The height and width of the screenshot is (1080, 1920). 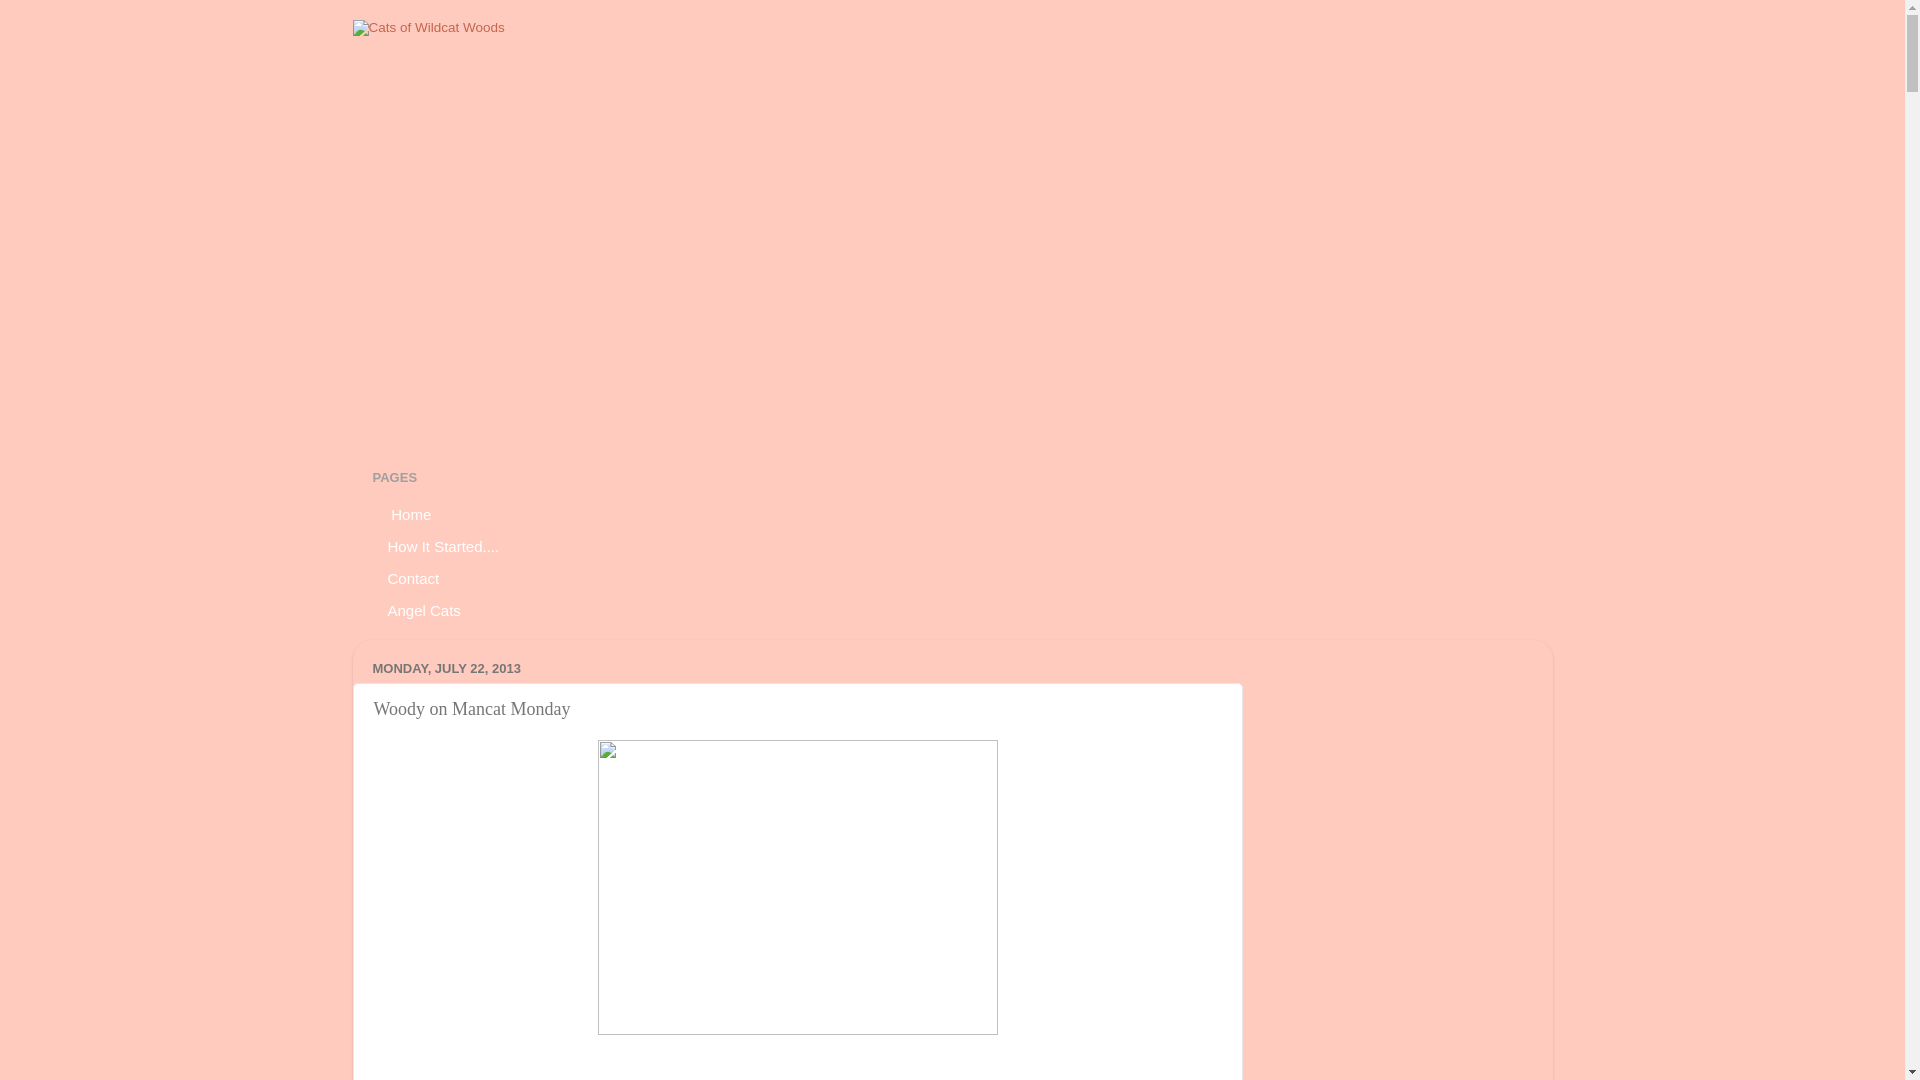 I want to click on Home, so click(x=410, y=514).